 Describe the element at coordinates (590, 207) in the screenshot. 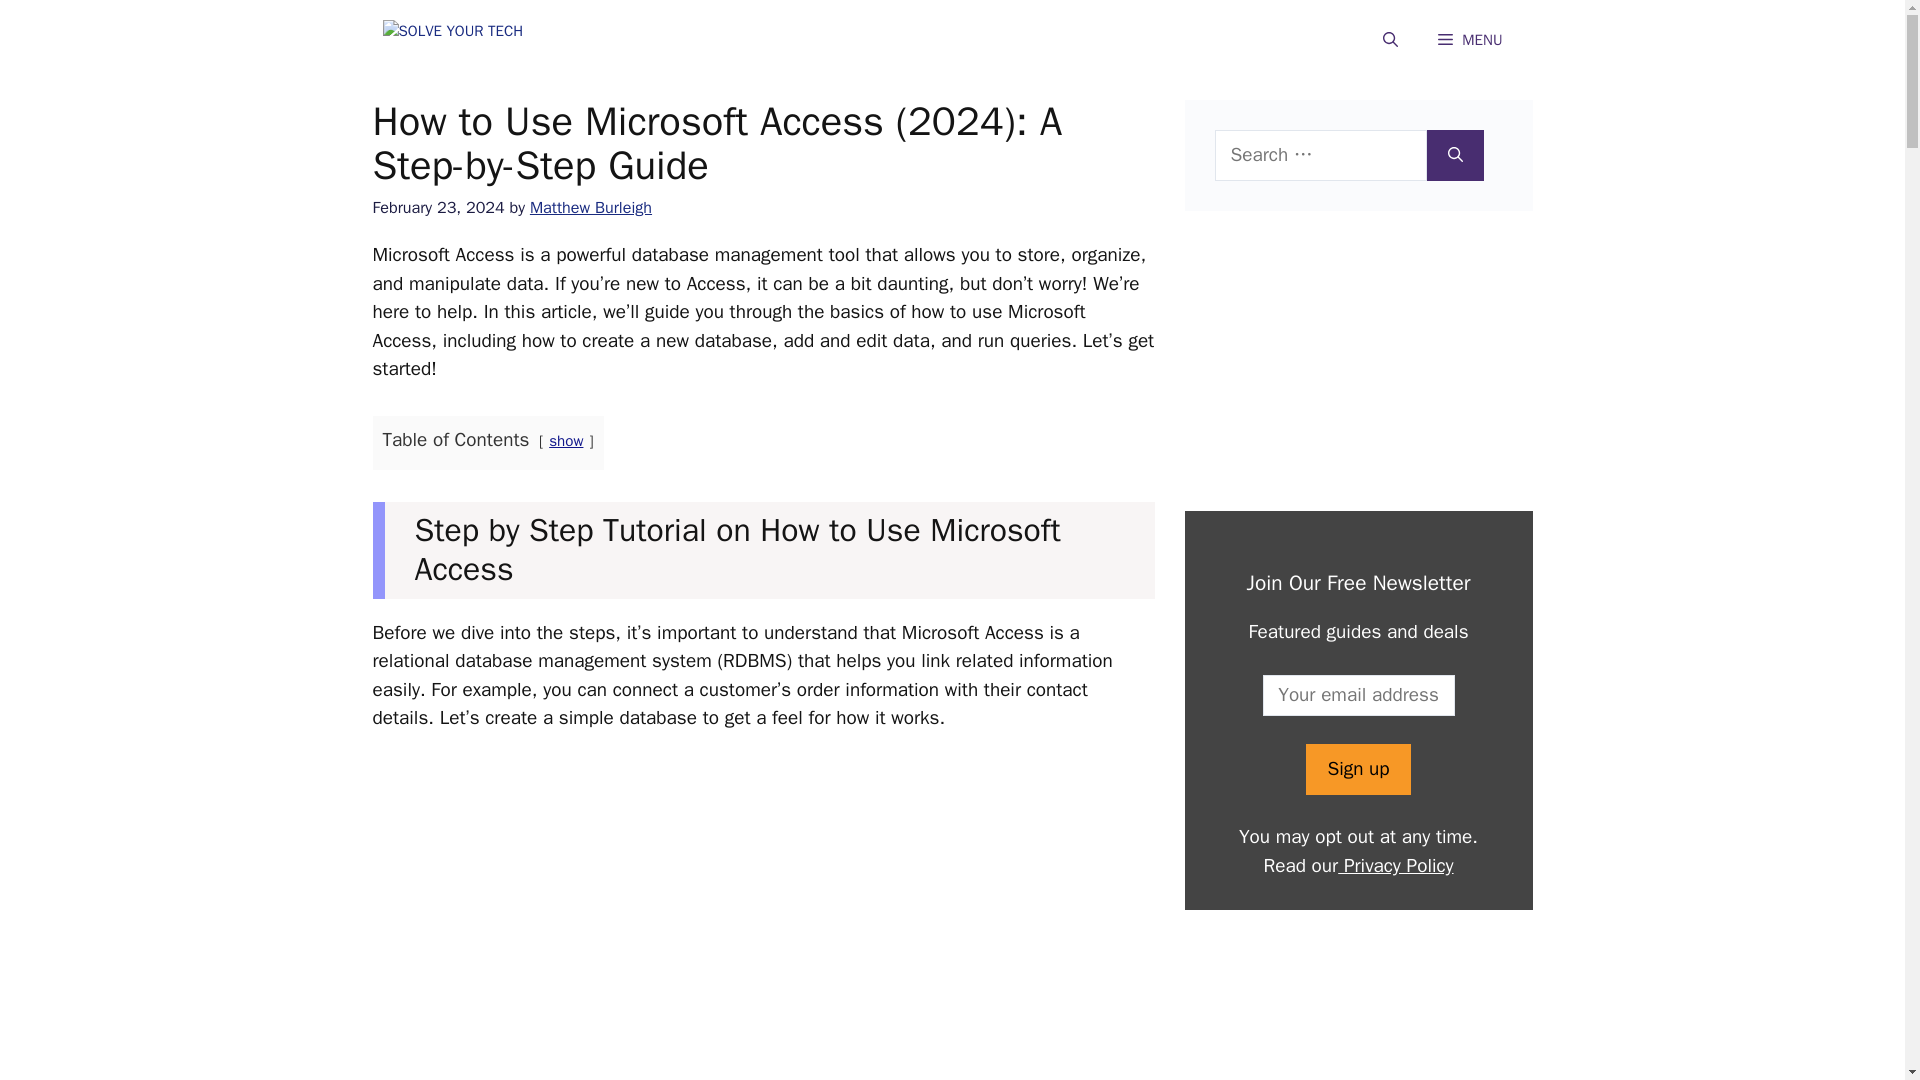

I see `Matthew Burleigh` at that location.